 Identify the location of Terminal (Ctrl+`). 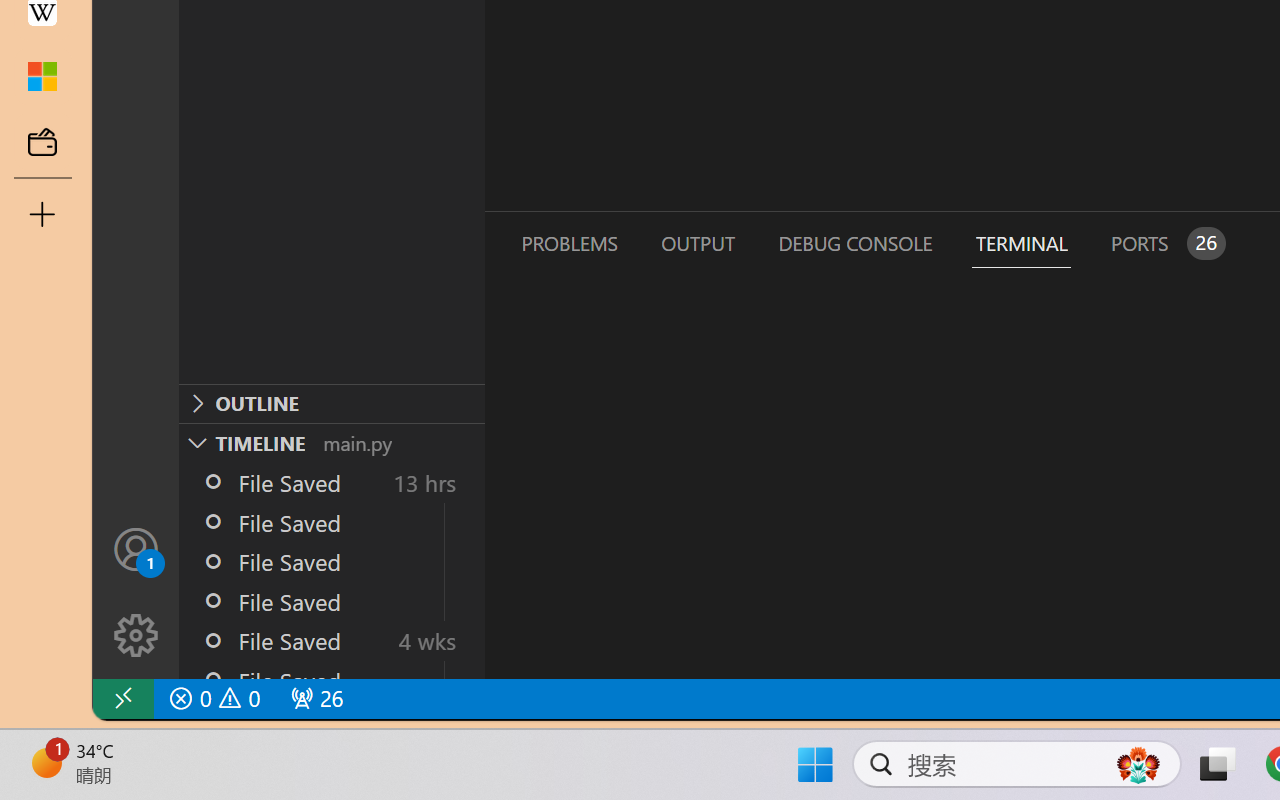
(1021, 243).